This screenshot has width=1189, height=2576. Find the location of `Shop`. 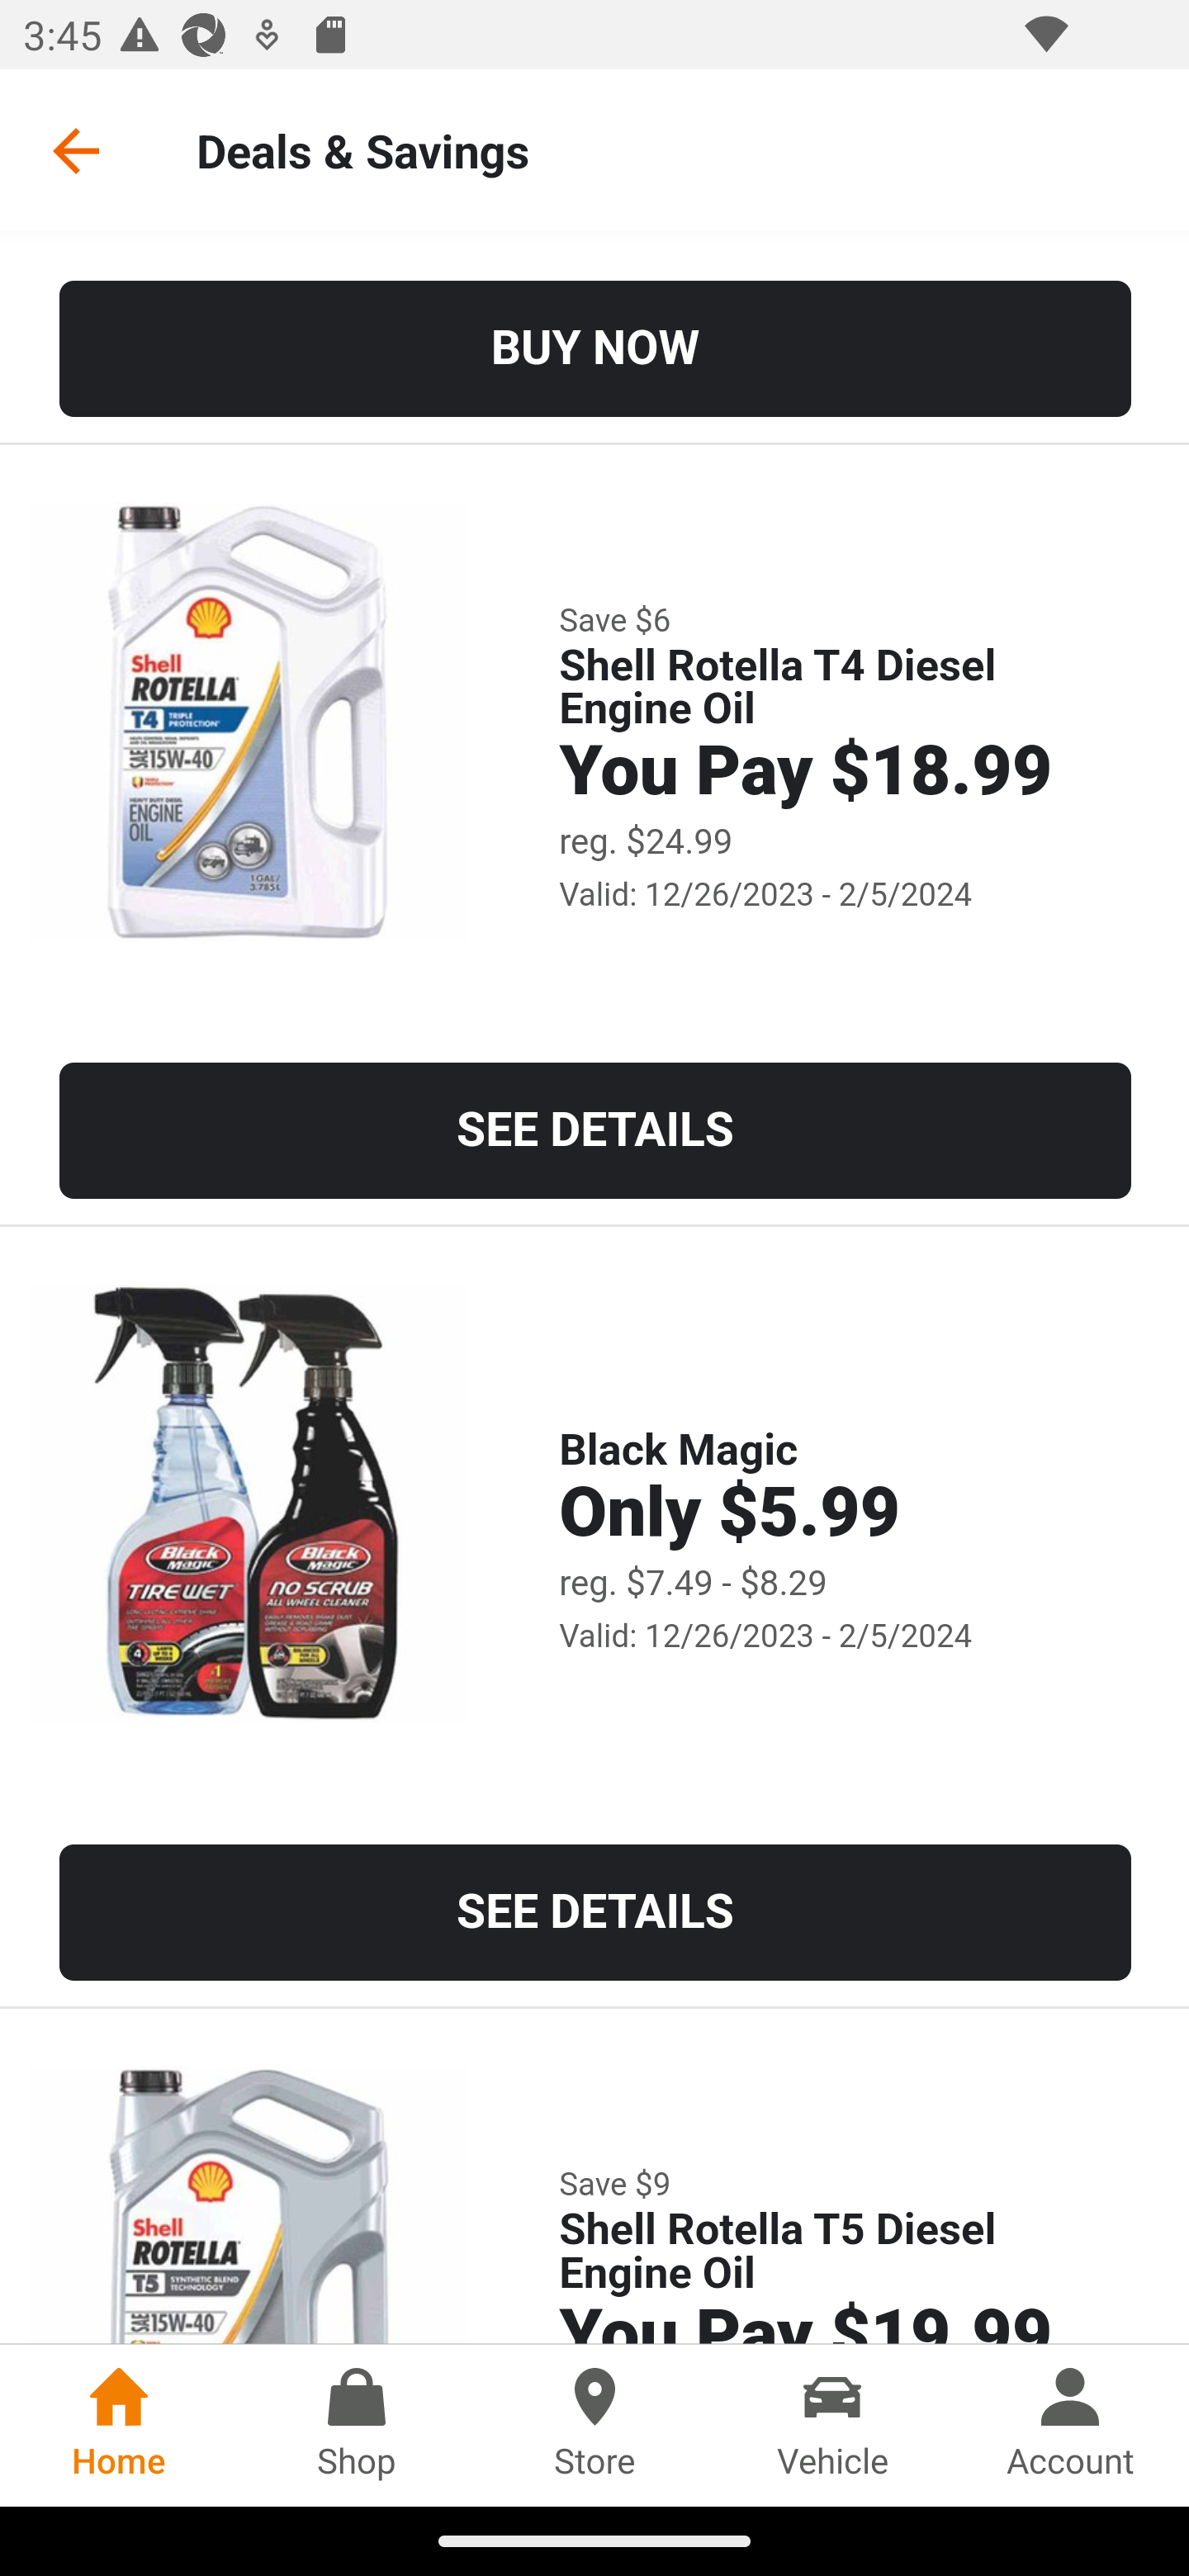

Shop is located at coordinates (357, 2425).